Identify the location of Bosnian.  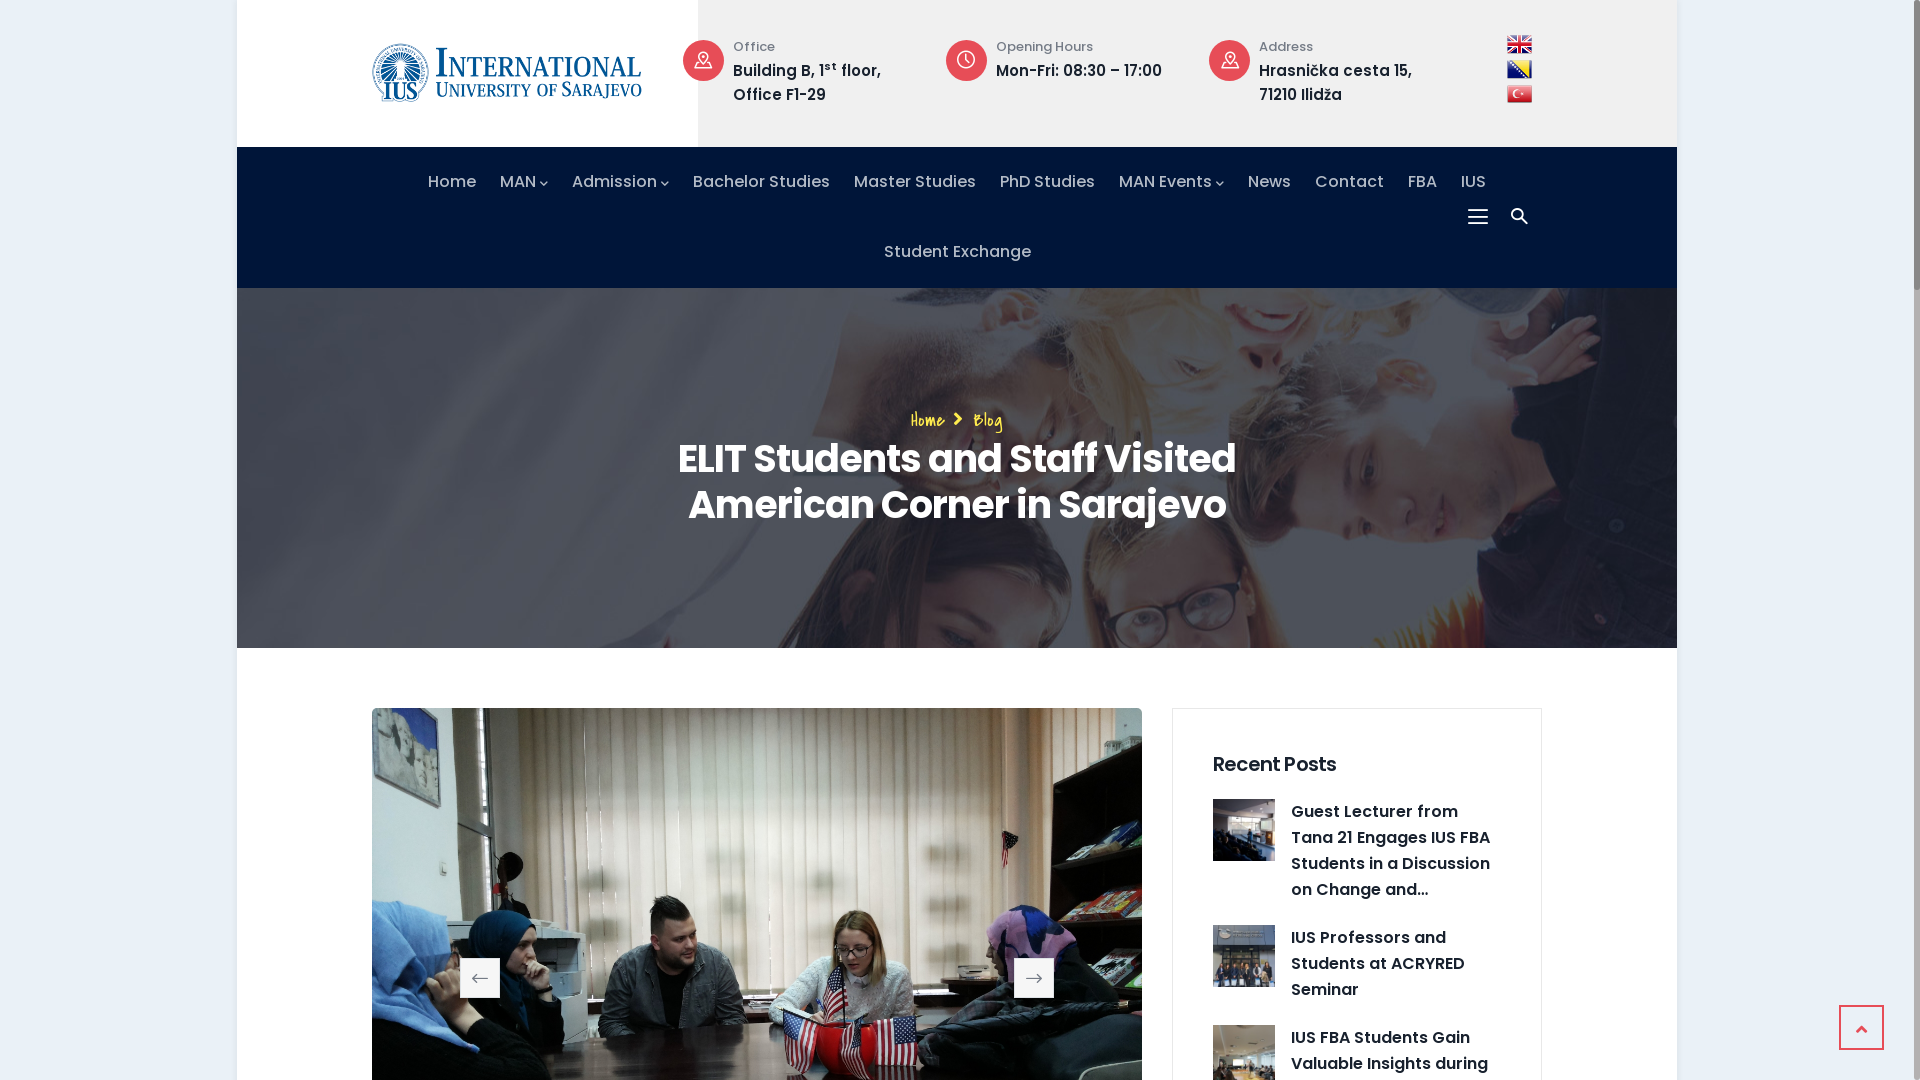
(1520, 70).